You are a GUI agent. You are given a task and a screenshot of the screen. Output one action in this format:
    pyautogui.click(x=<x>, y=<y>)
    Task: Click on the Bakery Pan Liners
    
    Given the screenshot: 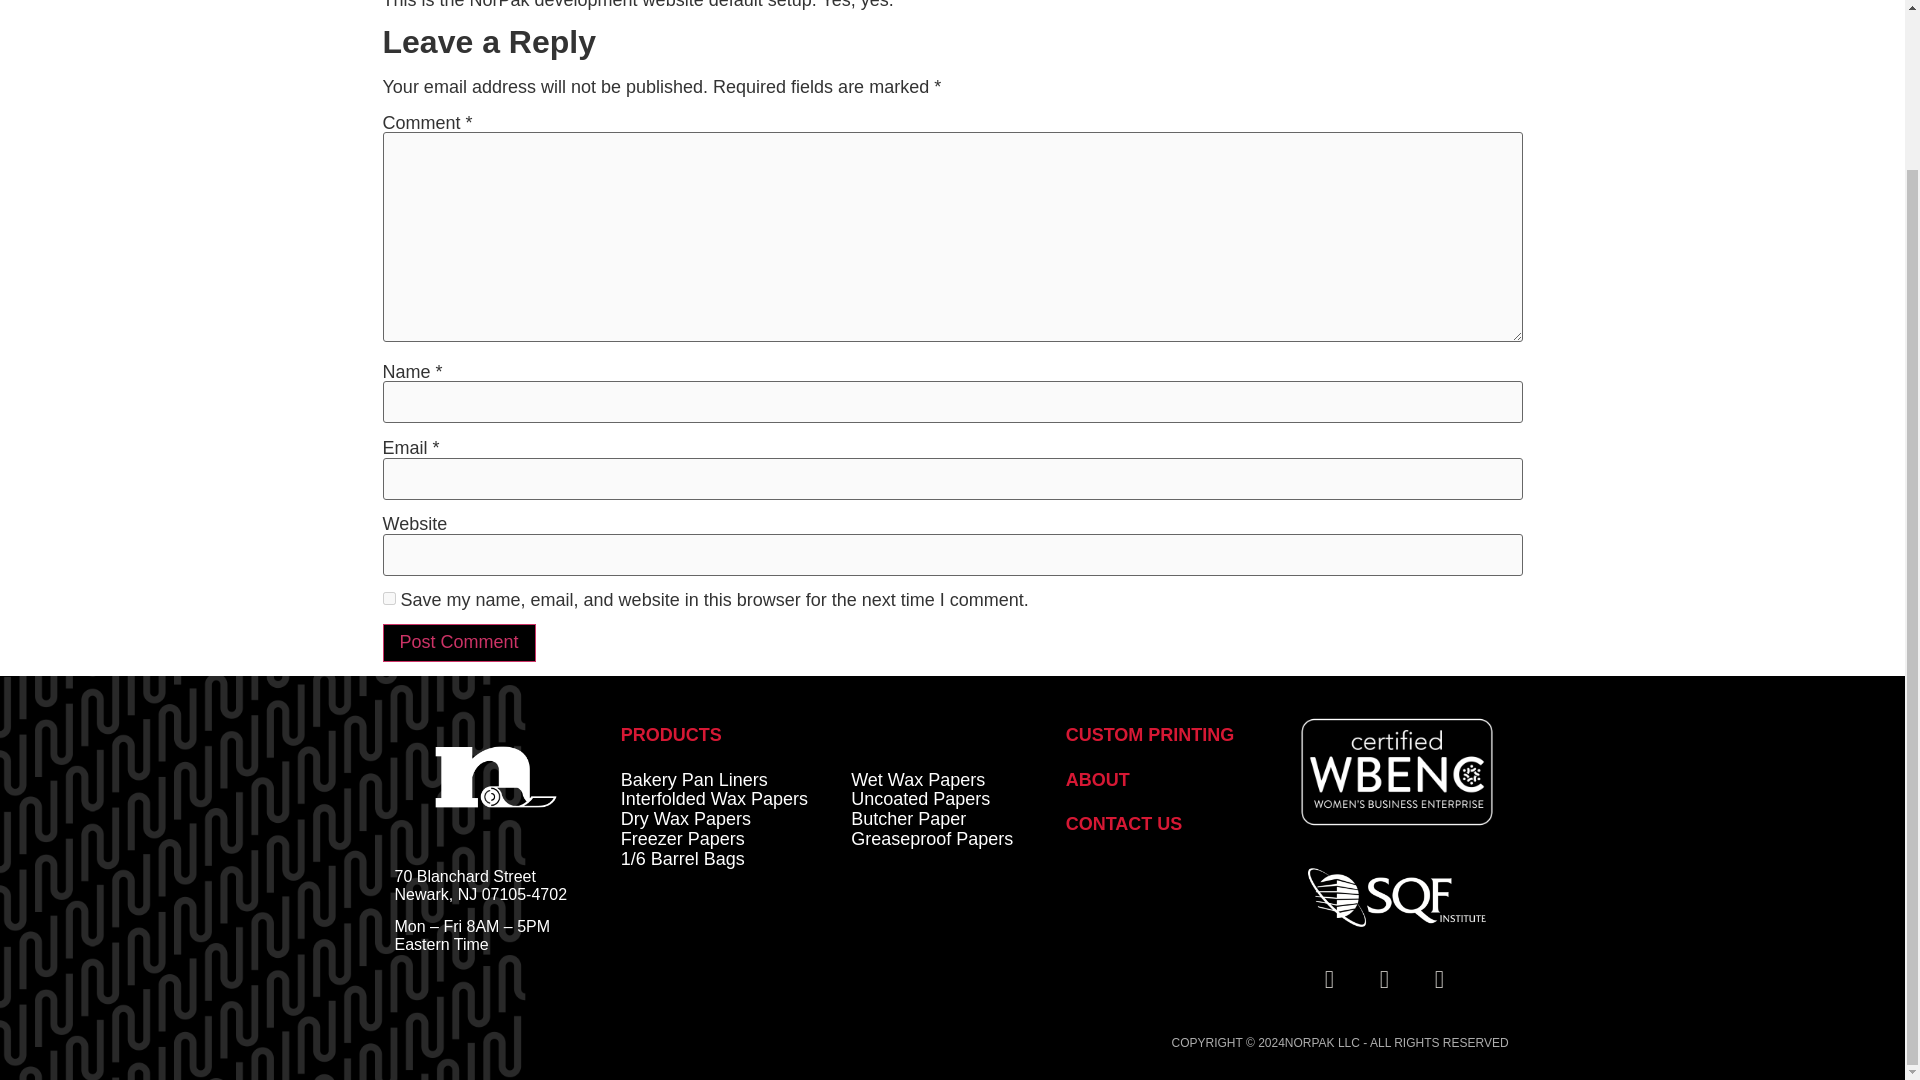 What is the action you would take?
    pyautogui.click(x=694, y=780)
    